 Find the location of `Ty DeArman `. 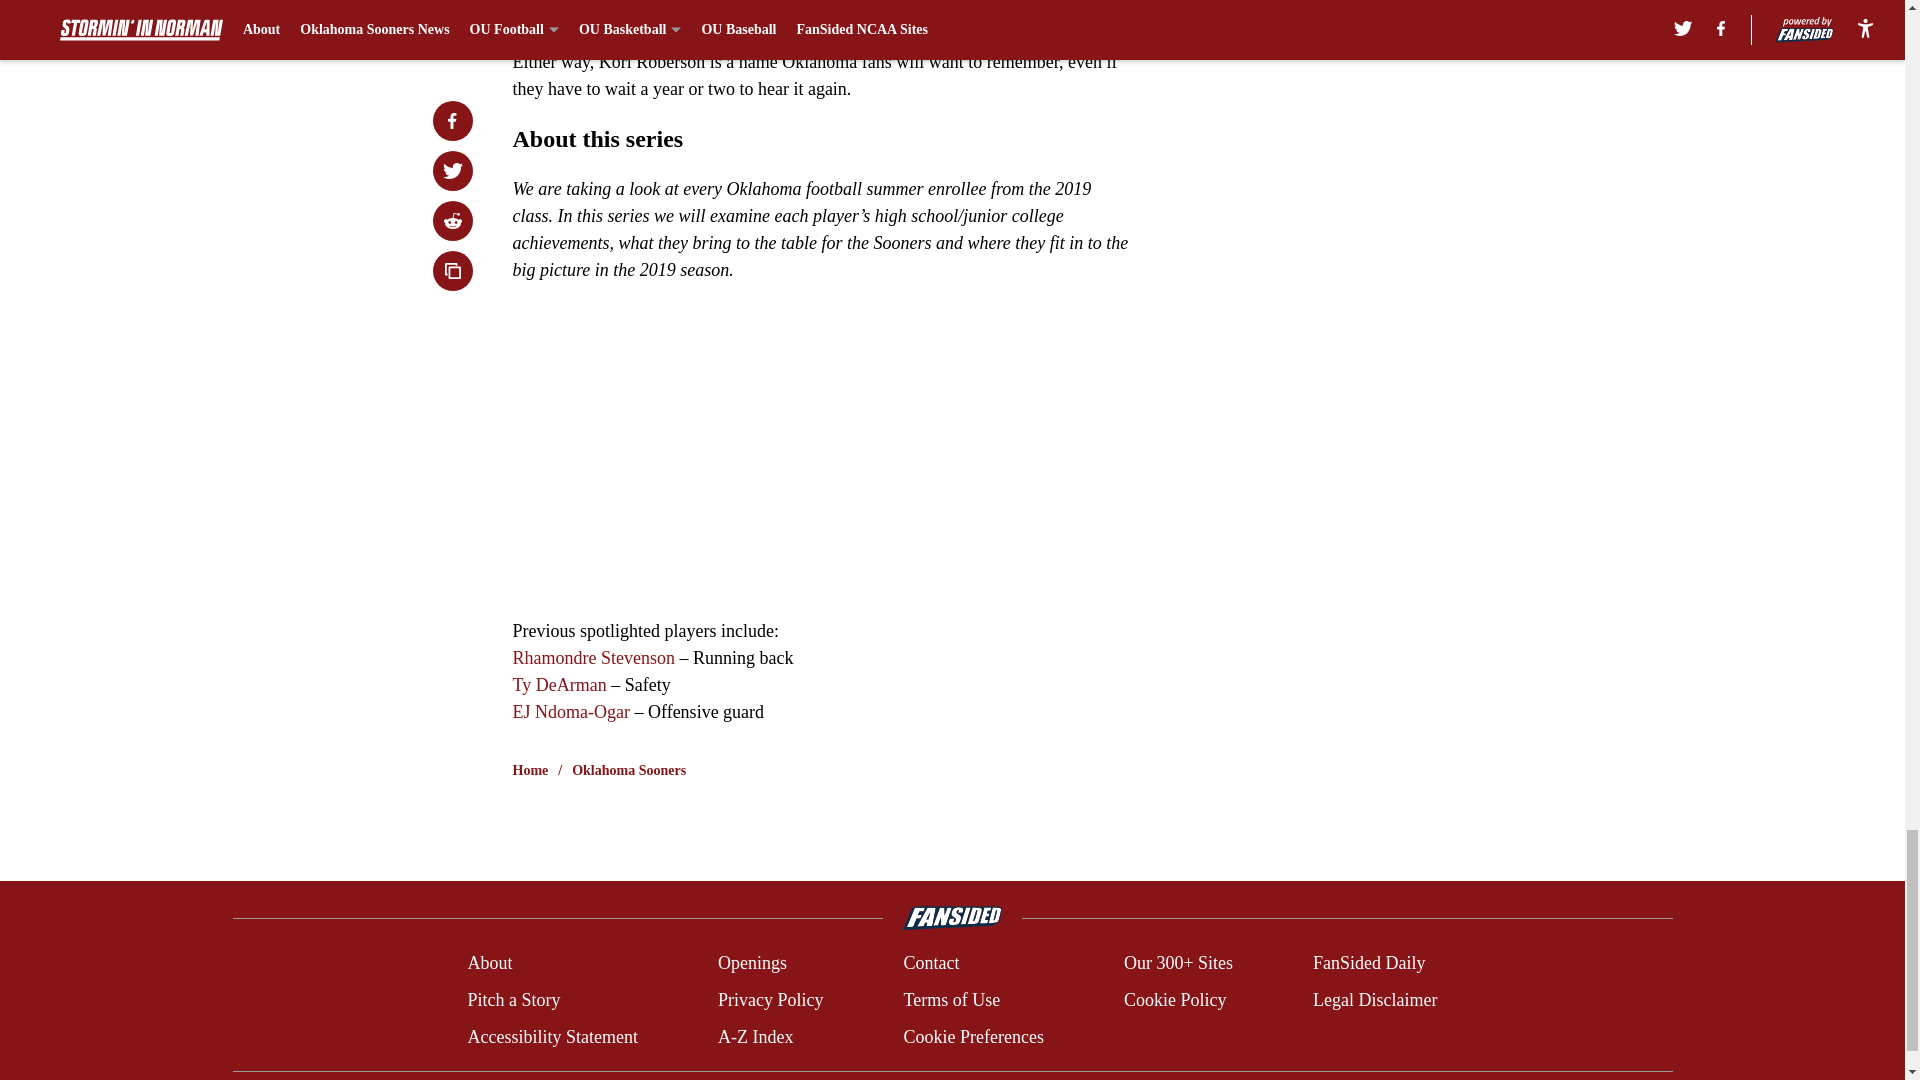

Ty DeArman  is located at coordinates (561, 685).